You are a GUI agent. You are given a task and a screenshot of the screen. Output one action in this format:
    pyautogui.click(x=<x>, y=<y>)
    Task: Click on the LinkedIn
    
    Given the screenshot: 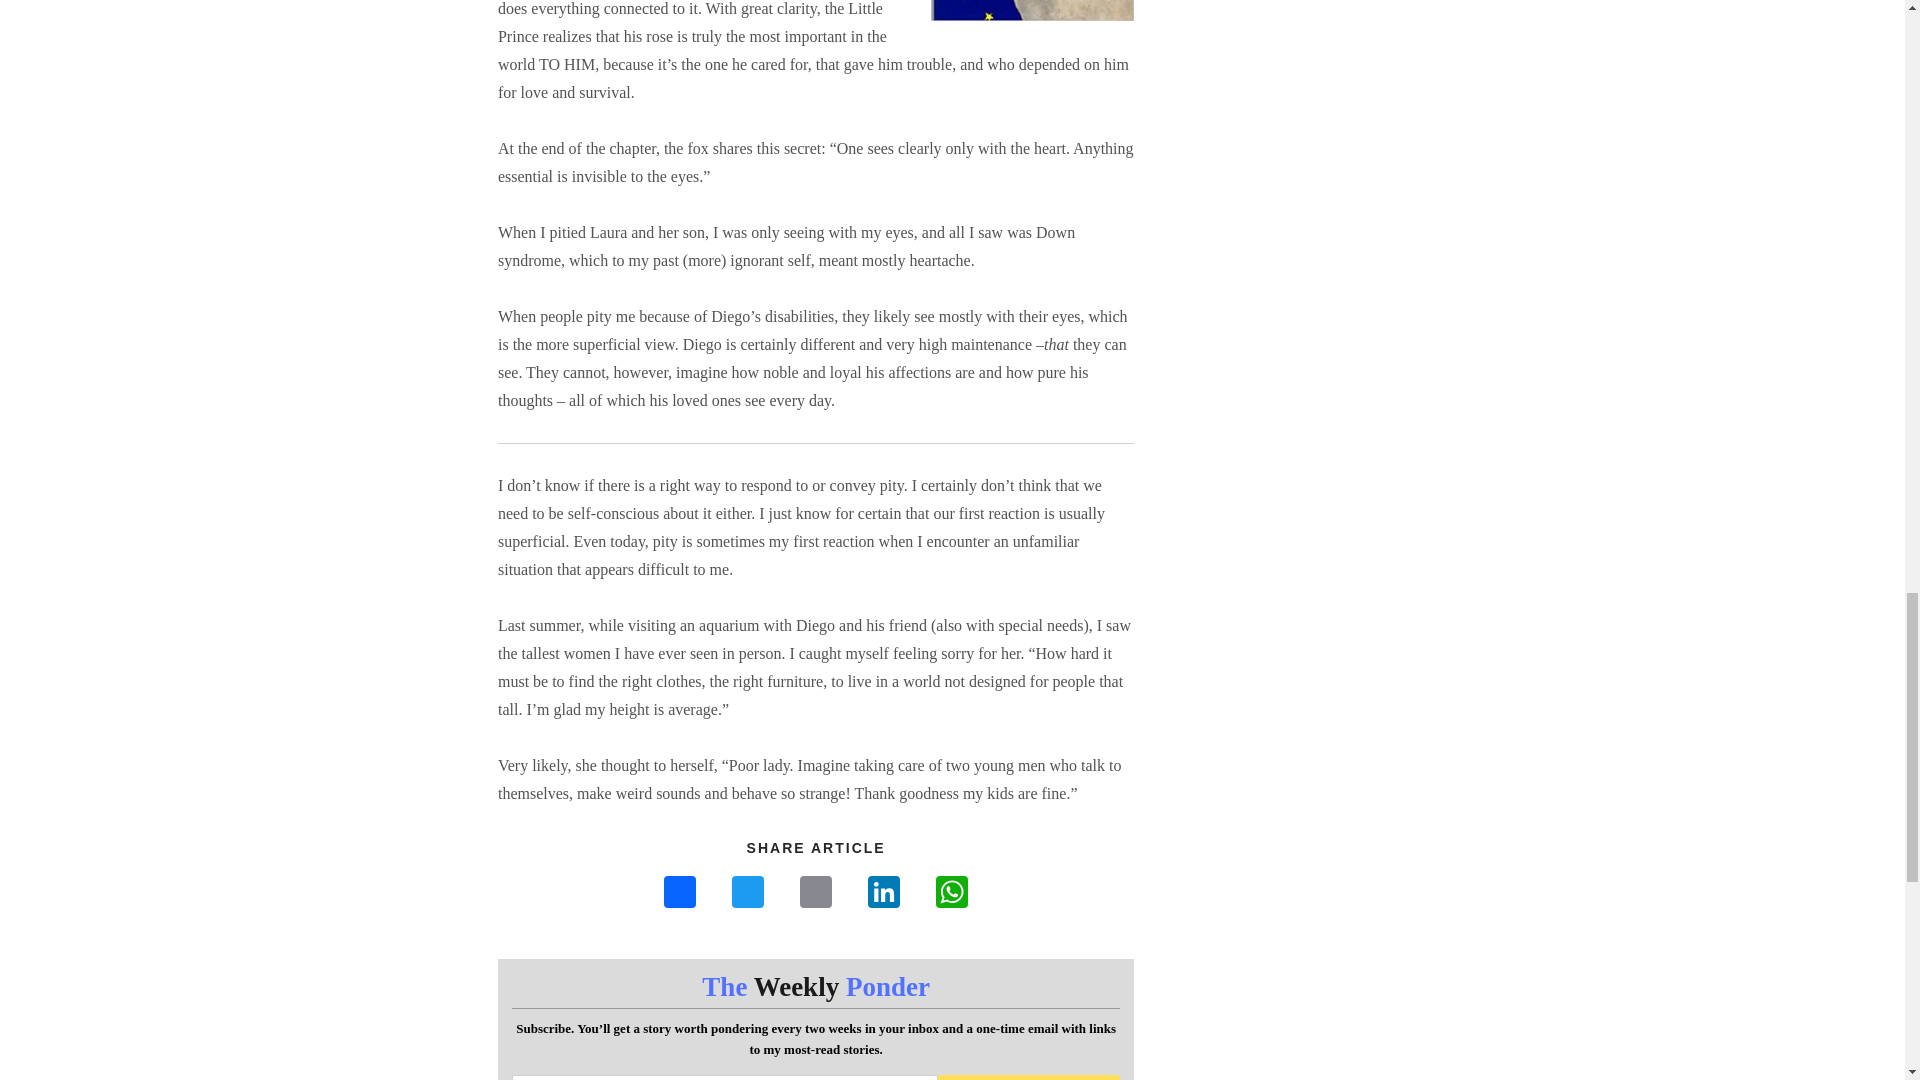 What is the action you would take?
    pyautogui.click(x=884, y=894)
    